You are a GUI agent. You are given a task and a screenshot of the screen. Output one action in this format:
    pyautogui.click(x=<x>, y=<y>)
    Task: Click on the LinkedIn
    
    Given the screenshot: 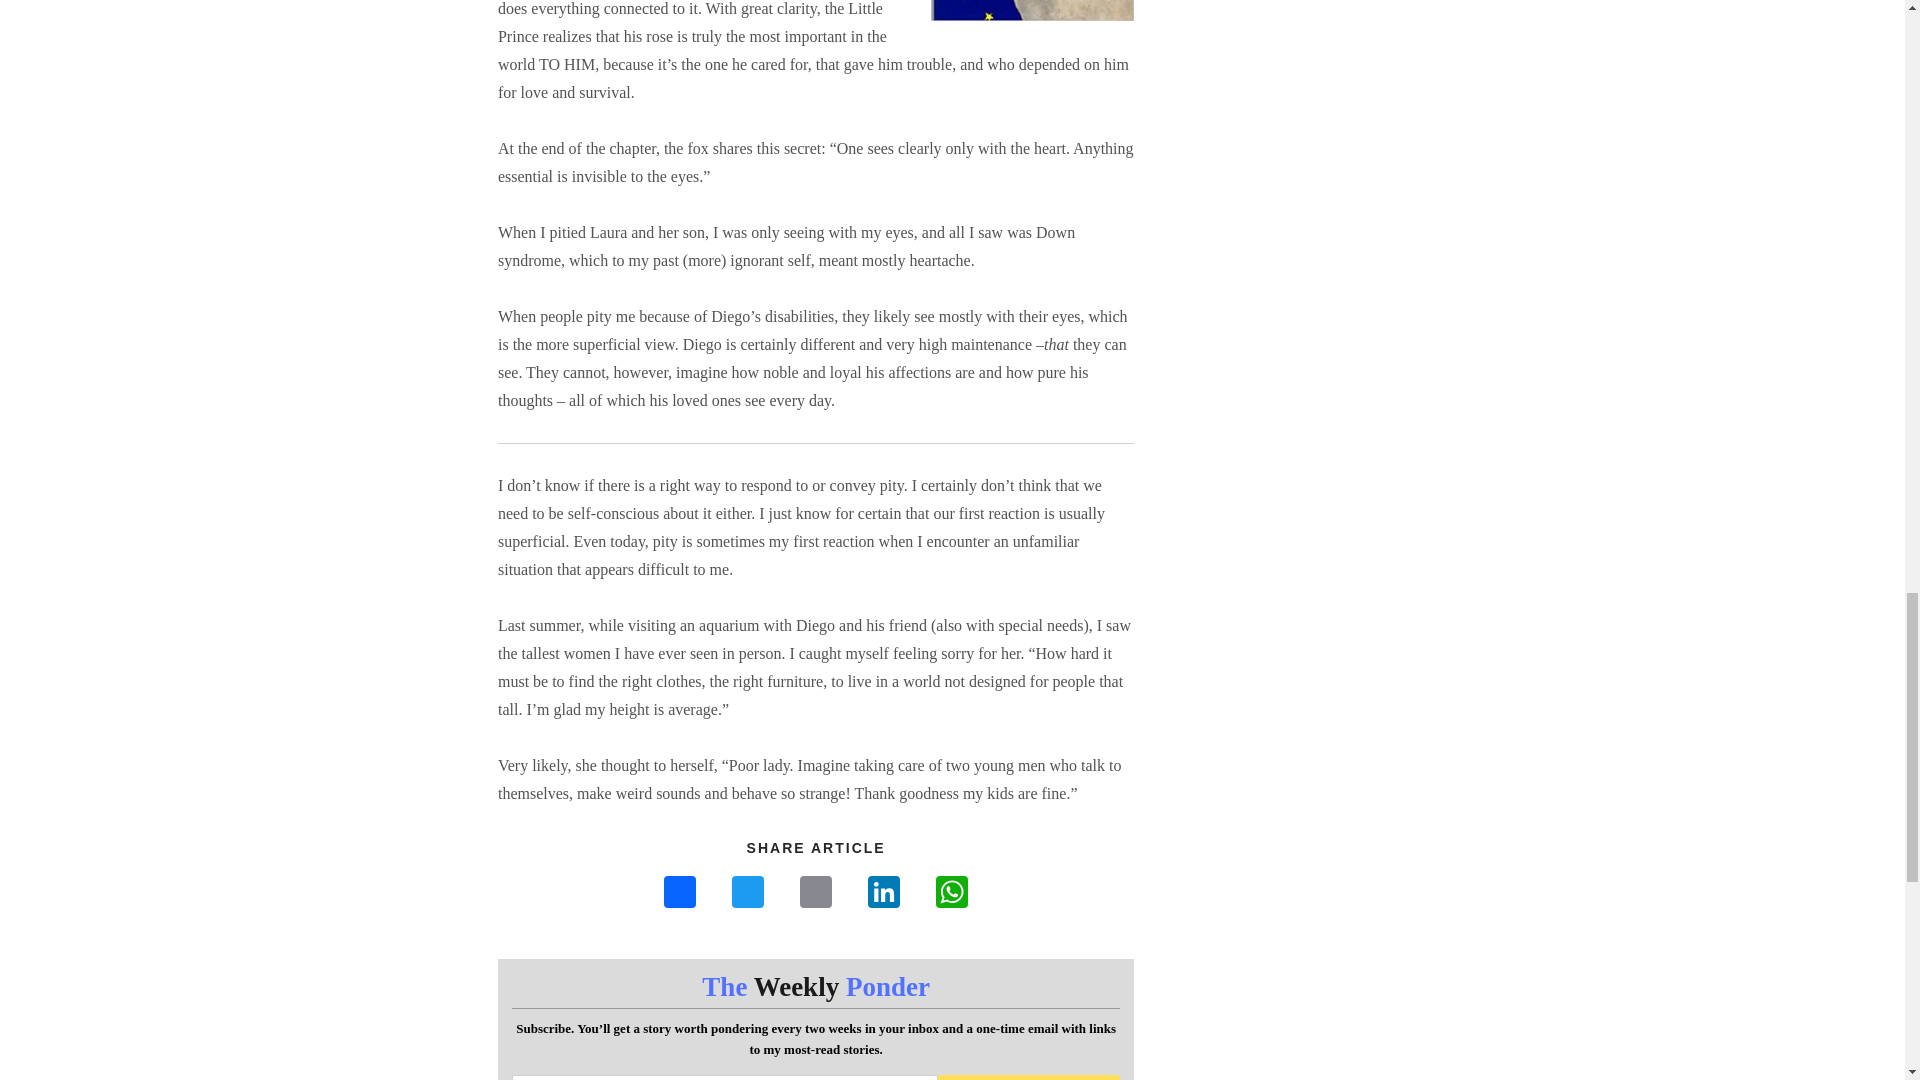 What is the action you would take?
    pyautogui.click(x=884, y=894)
    